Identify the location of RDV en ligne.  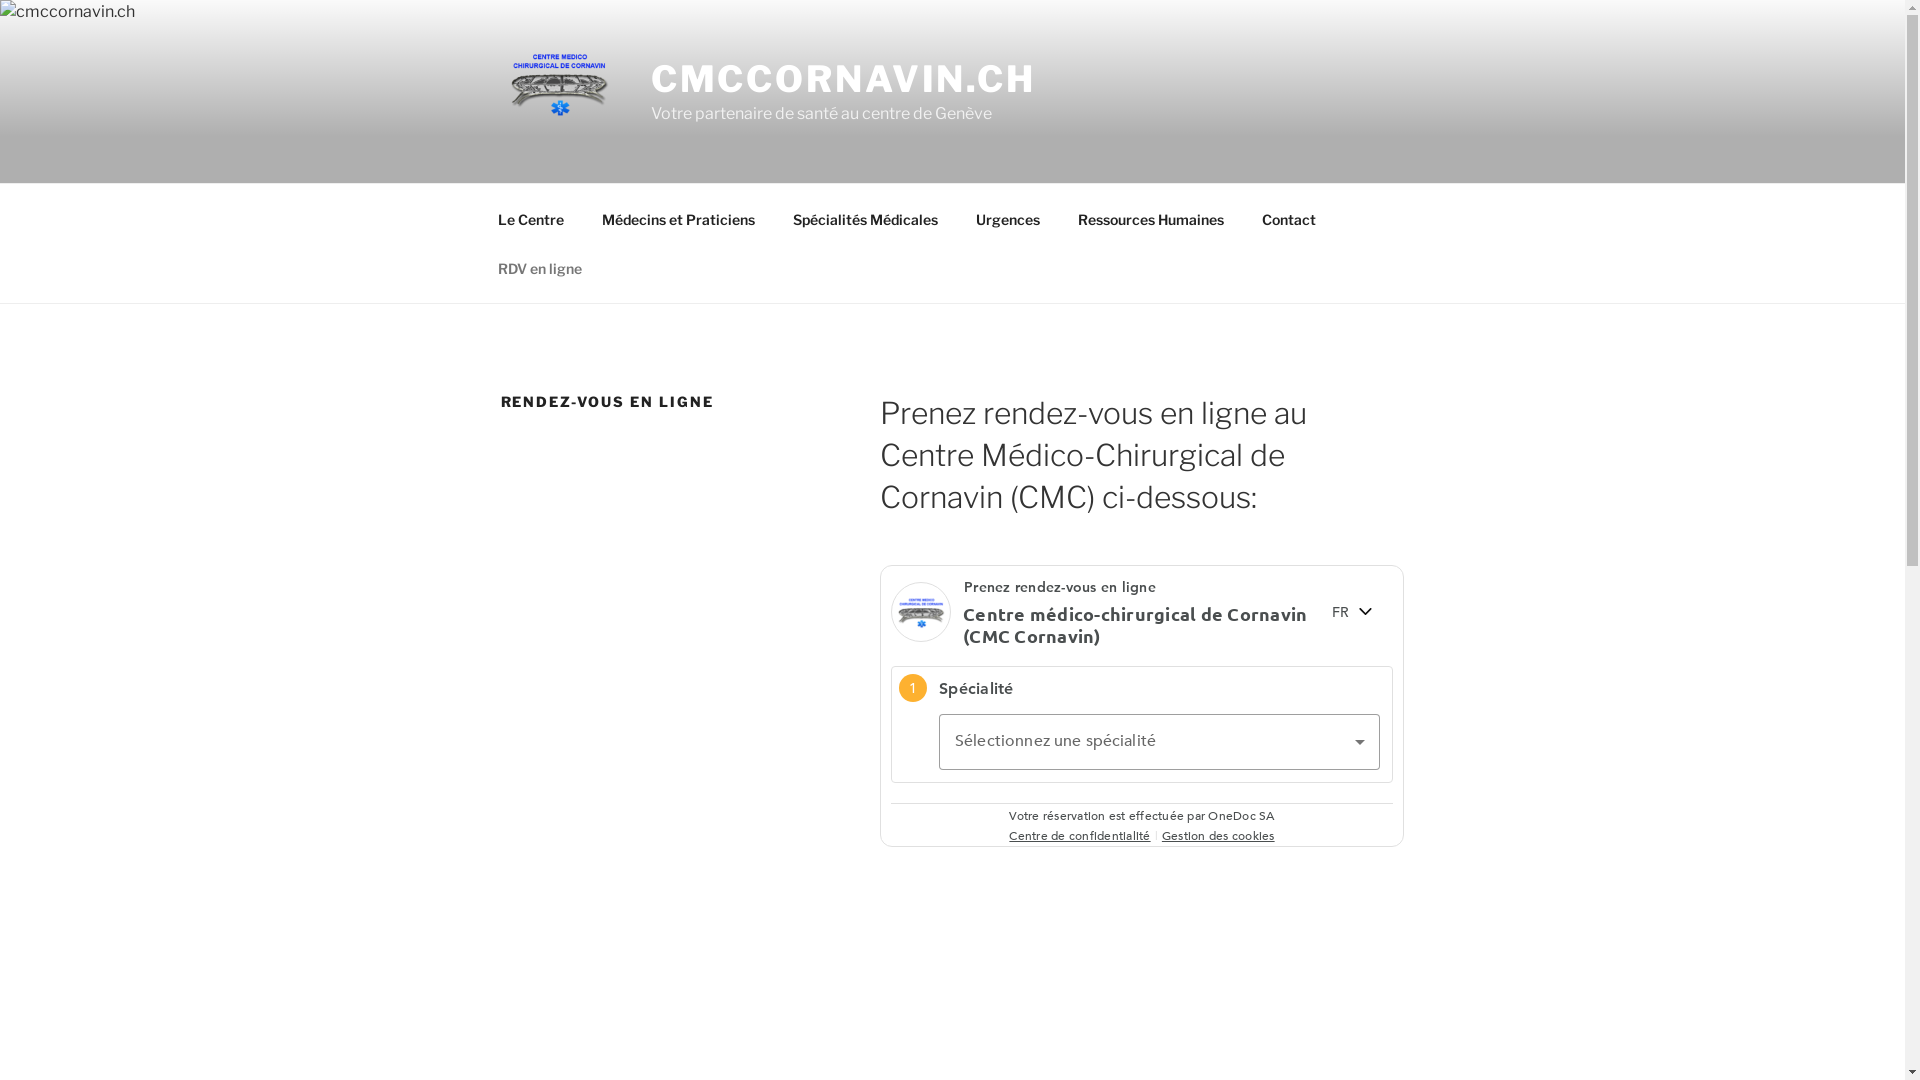
(540, 268).